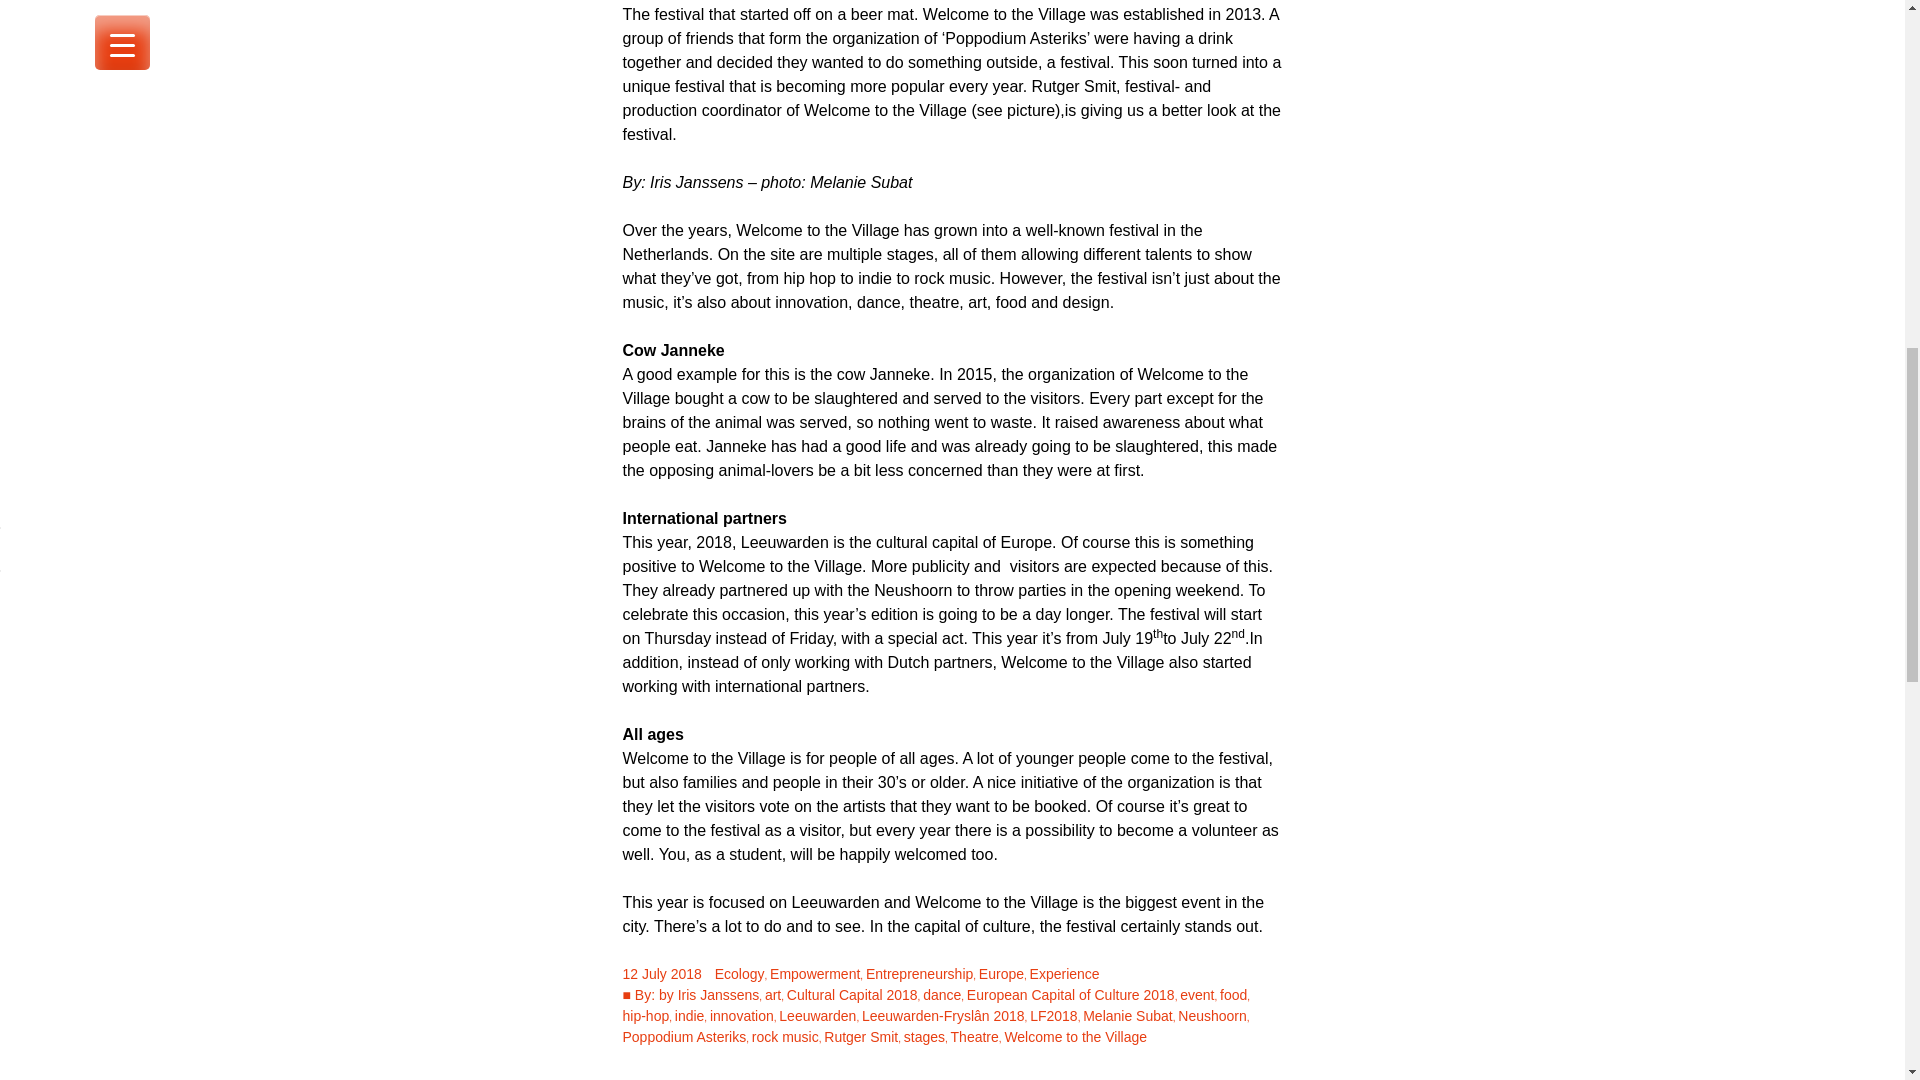 Image resolution: width=1920 pixels, height=1080 pixels. I want to click on Melanie Subat, so click(1128, 1015).